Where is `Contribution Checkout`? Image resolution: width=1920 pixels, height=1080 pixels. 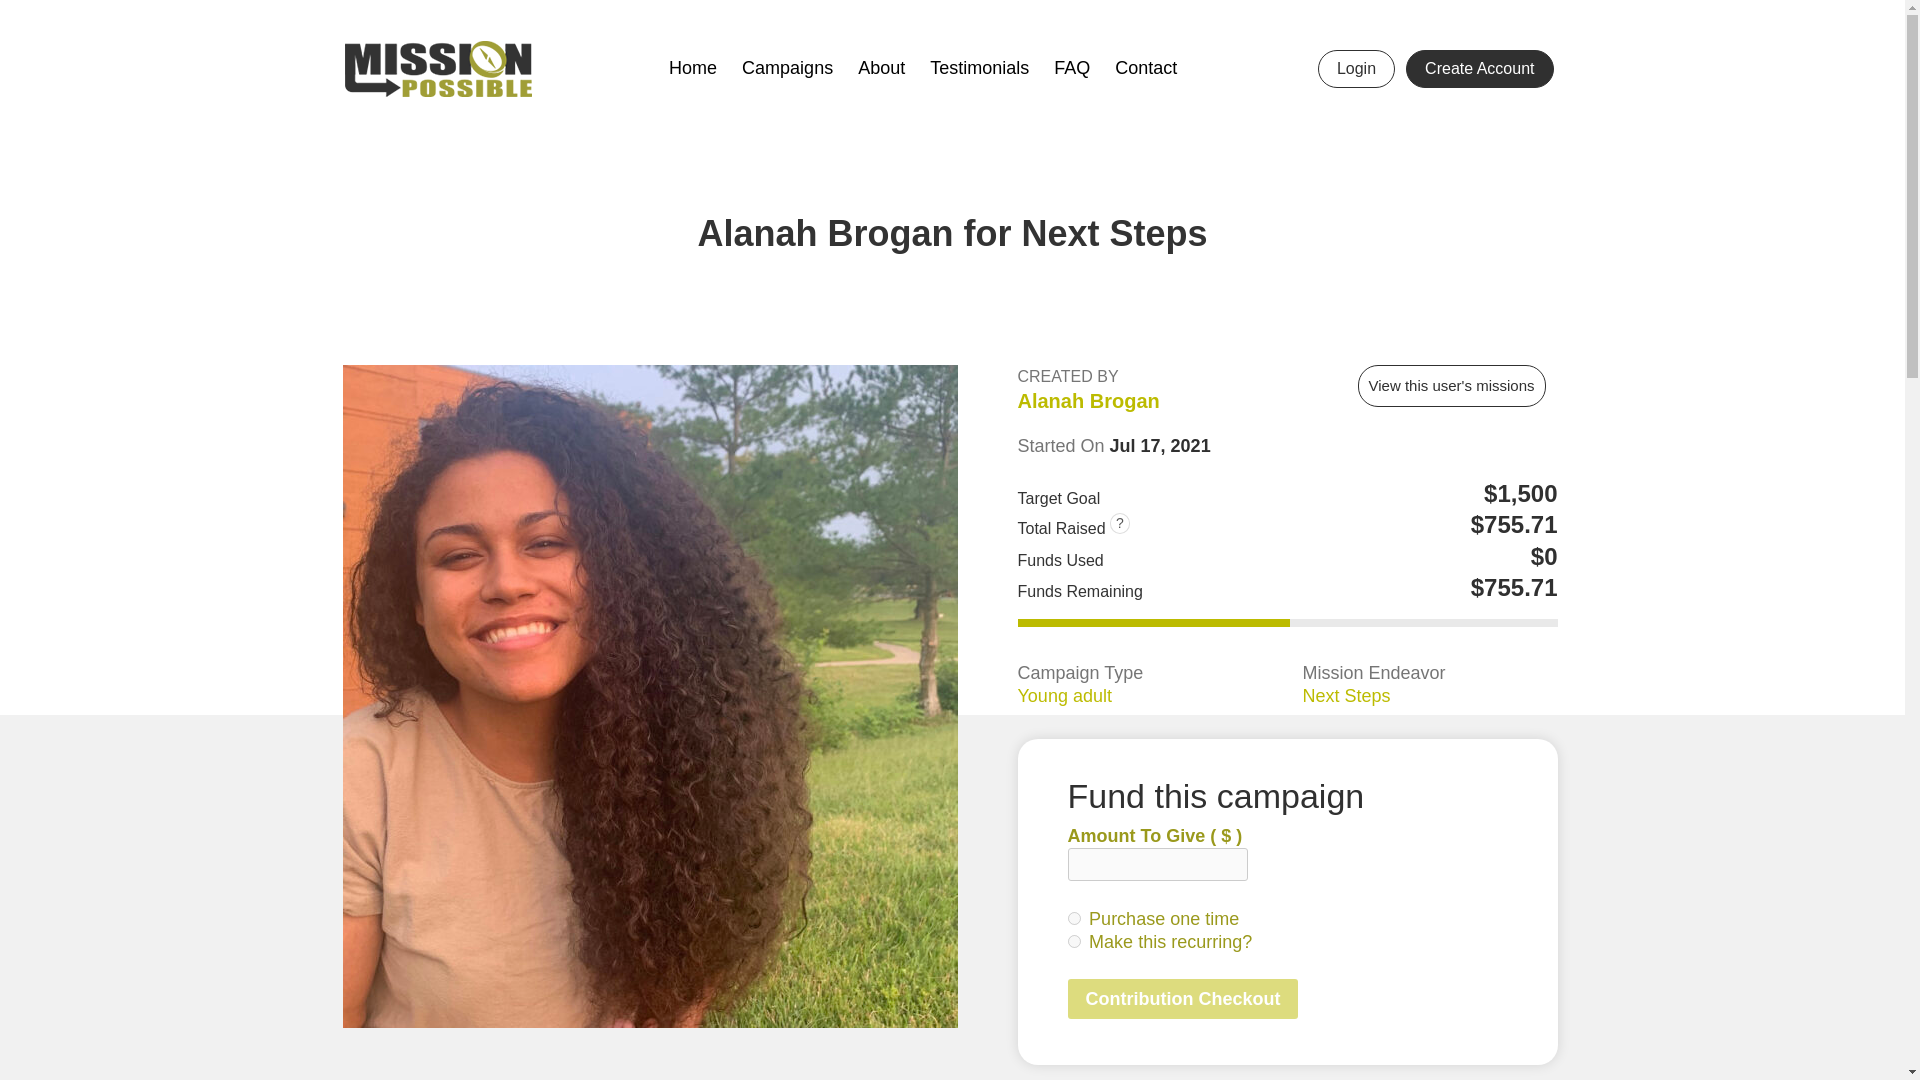
Contribution Checkout is located at coordinates (1183, 998).